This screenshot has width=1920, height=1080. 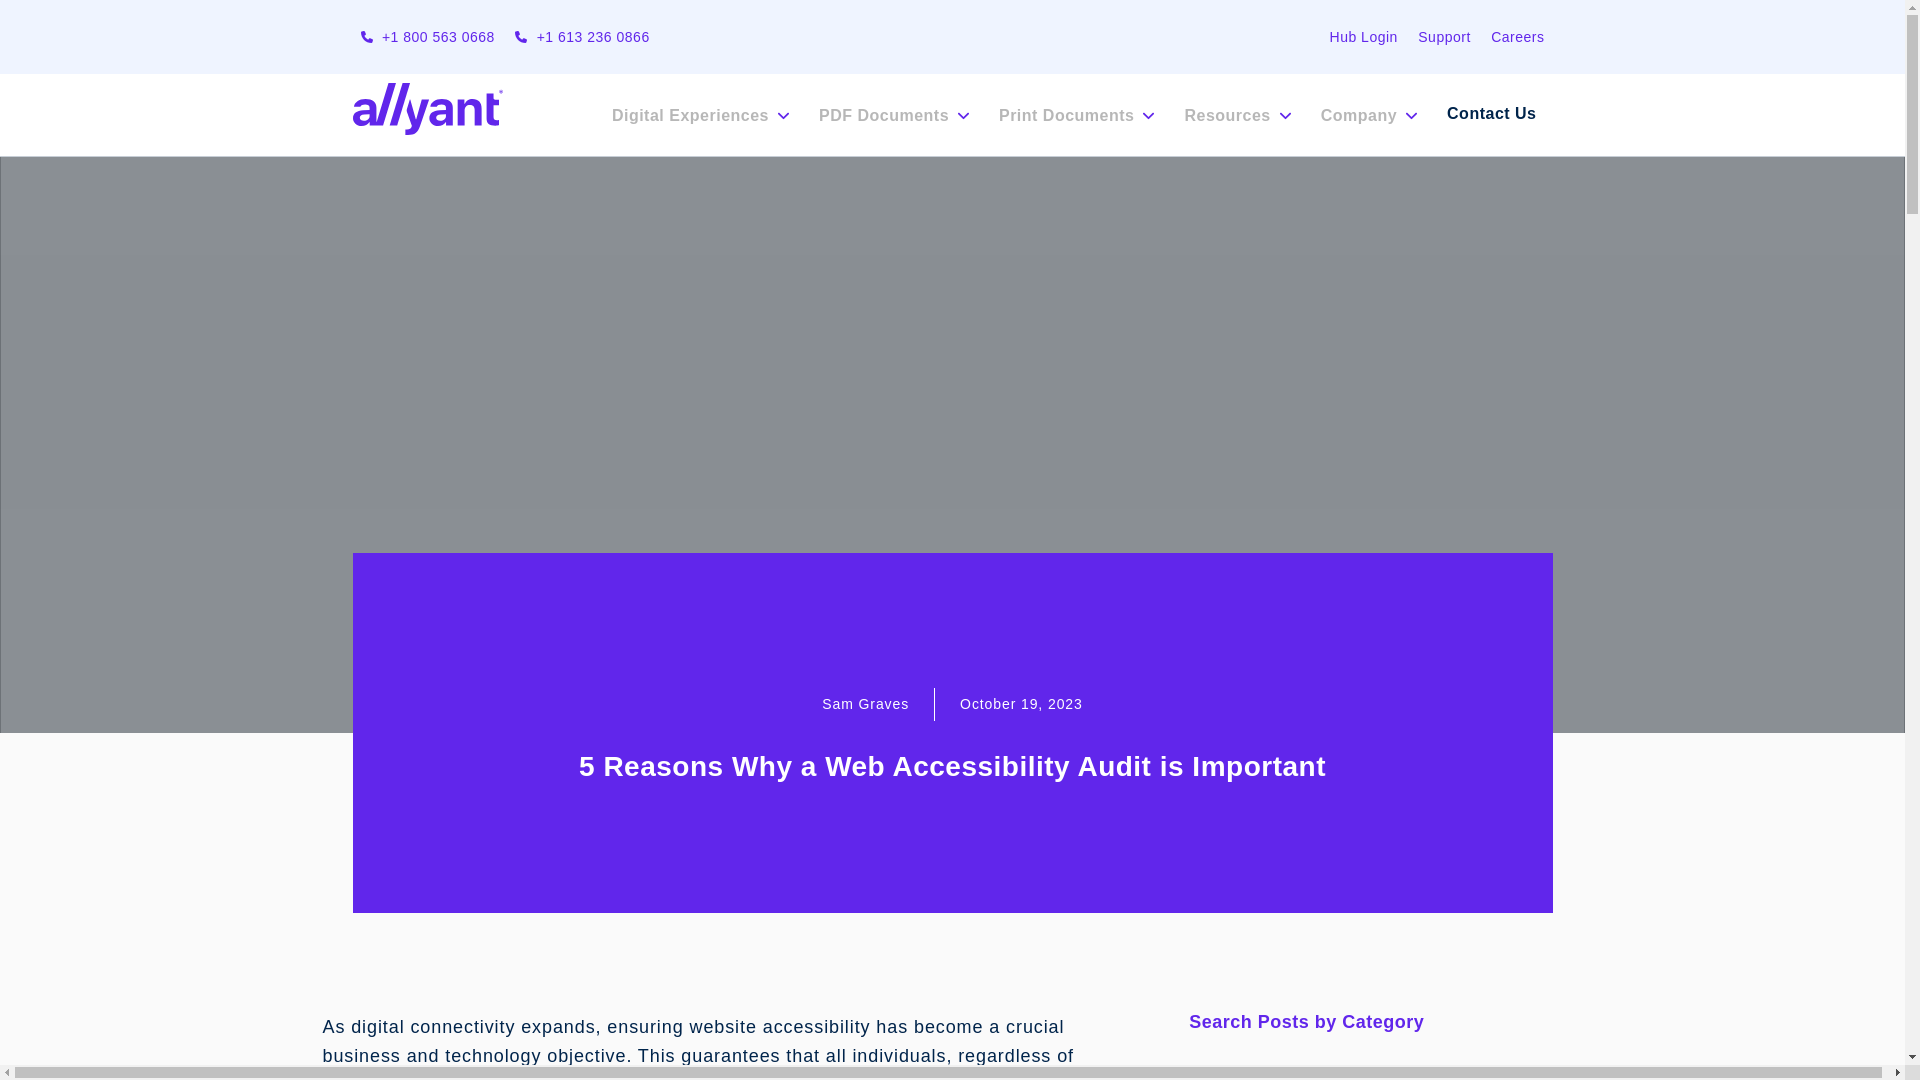 What do you see at coordinates (1444, 37) in the screenshot?
I see `Support` at bounding box center [1444, 37].